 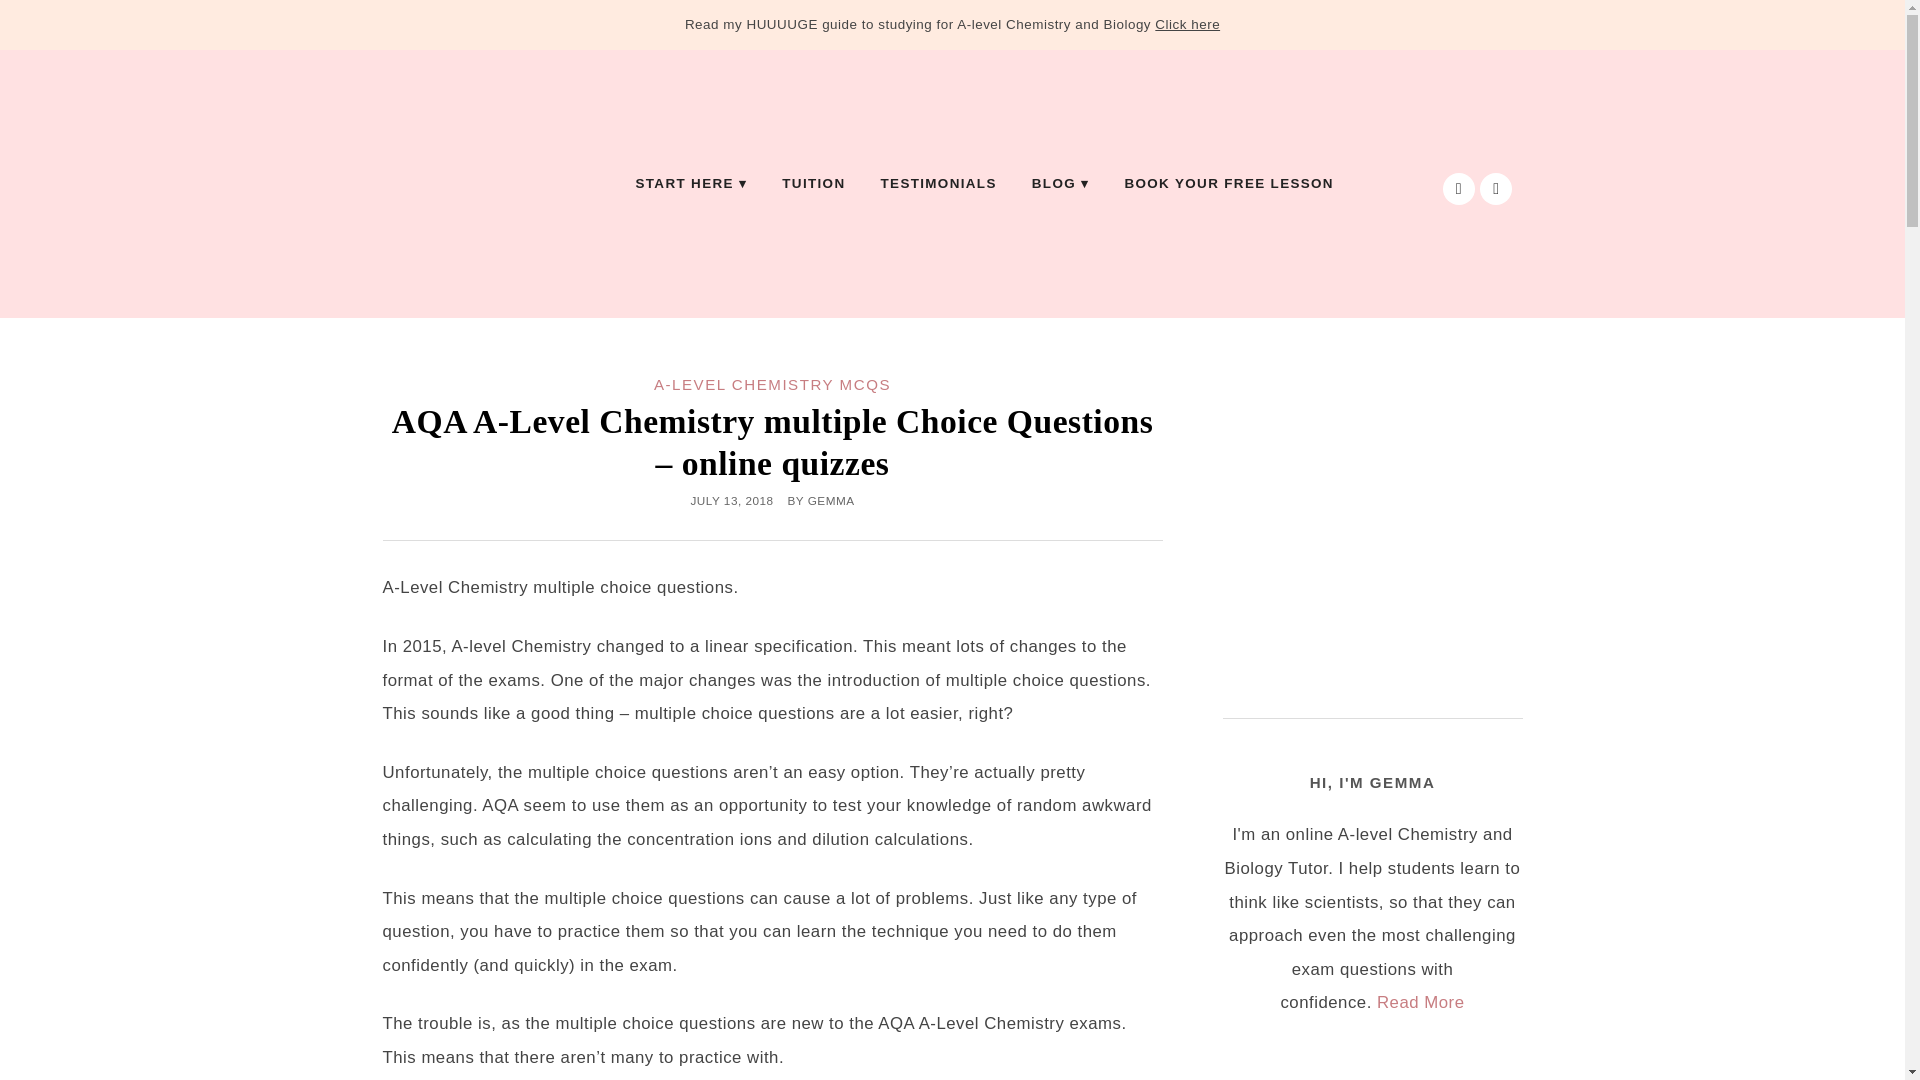 I want to click on TUITION, so click(x=813, y=184).